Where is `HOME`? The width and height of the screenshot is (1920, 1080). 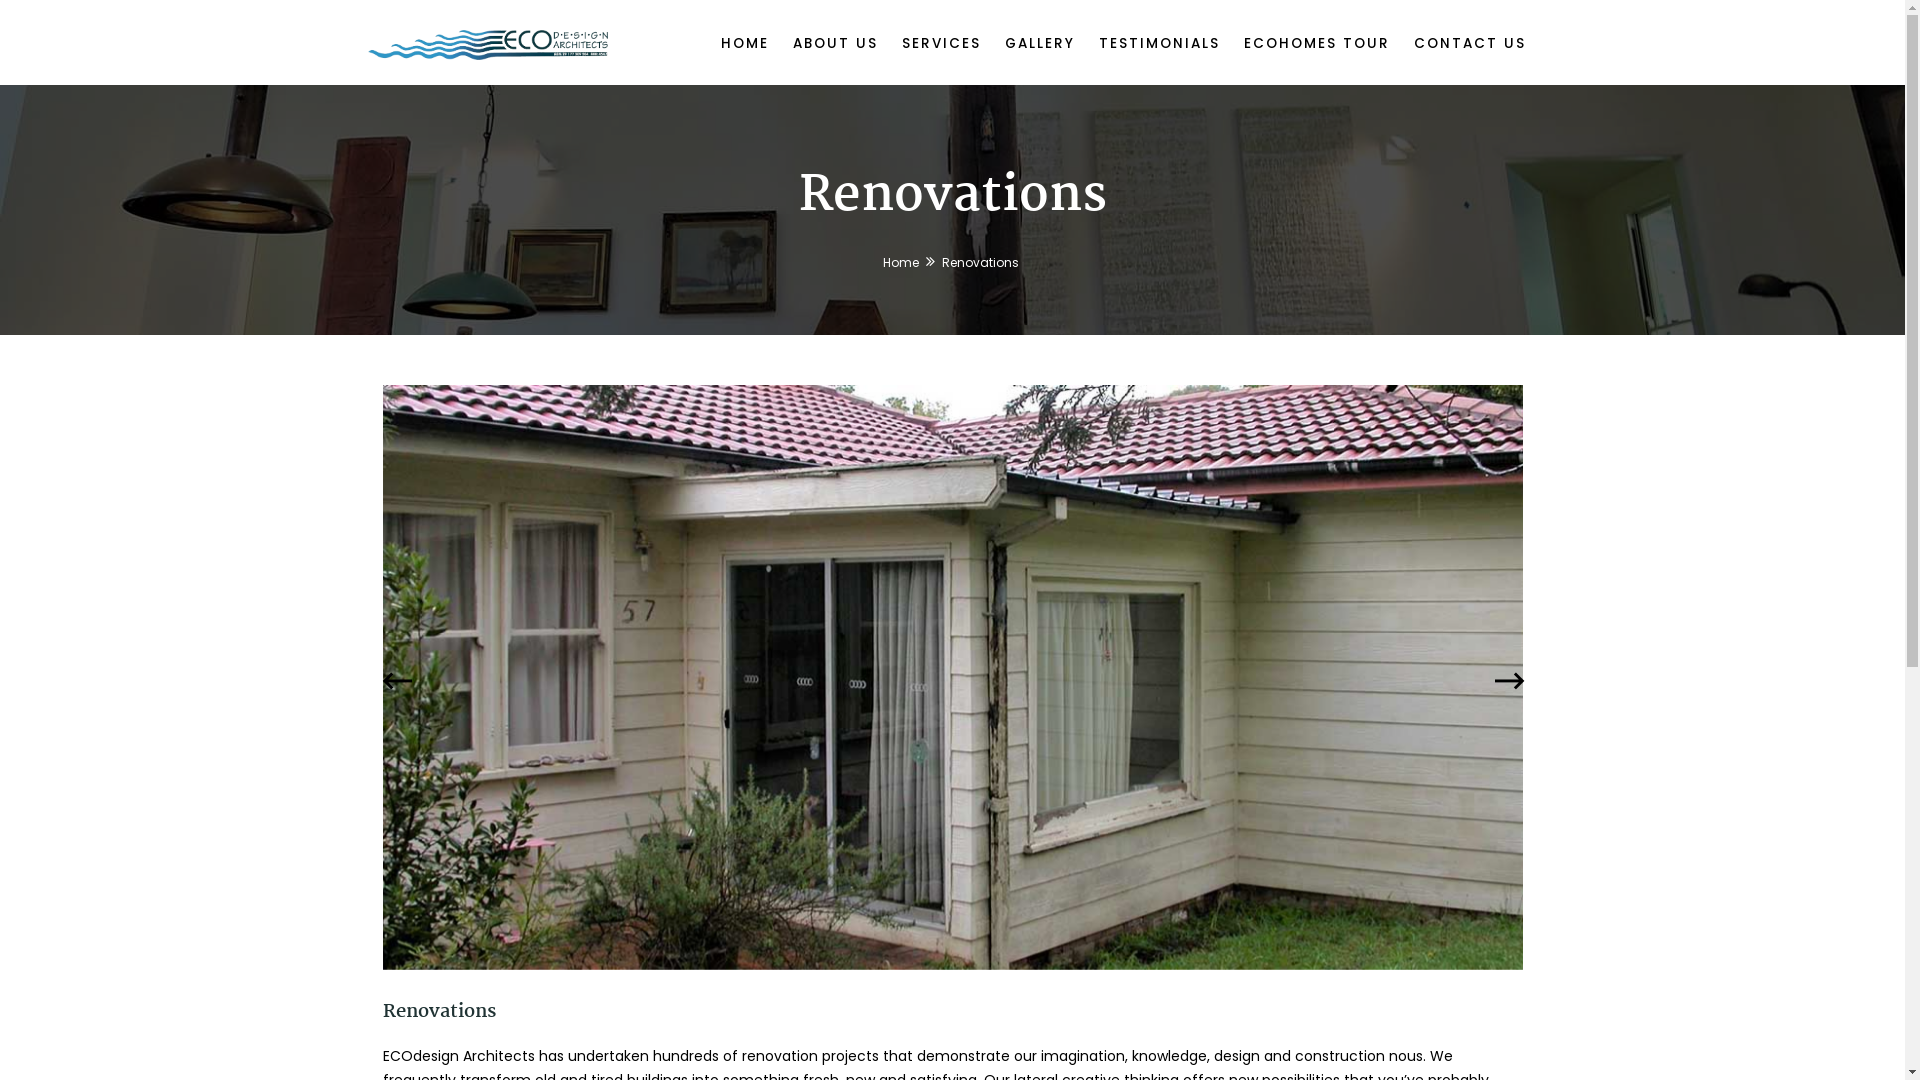 HOME is located at coordinates (744, 40).